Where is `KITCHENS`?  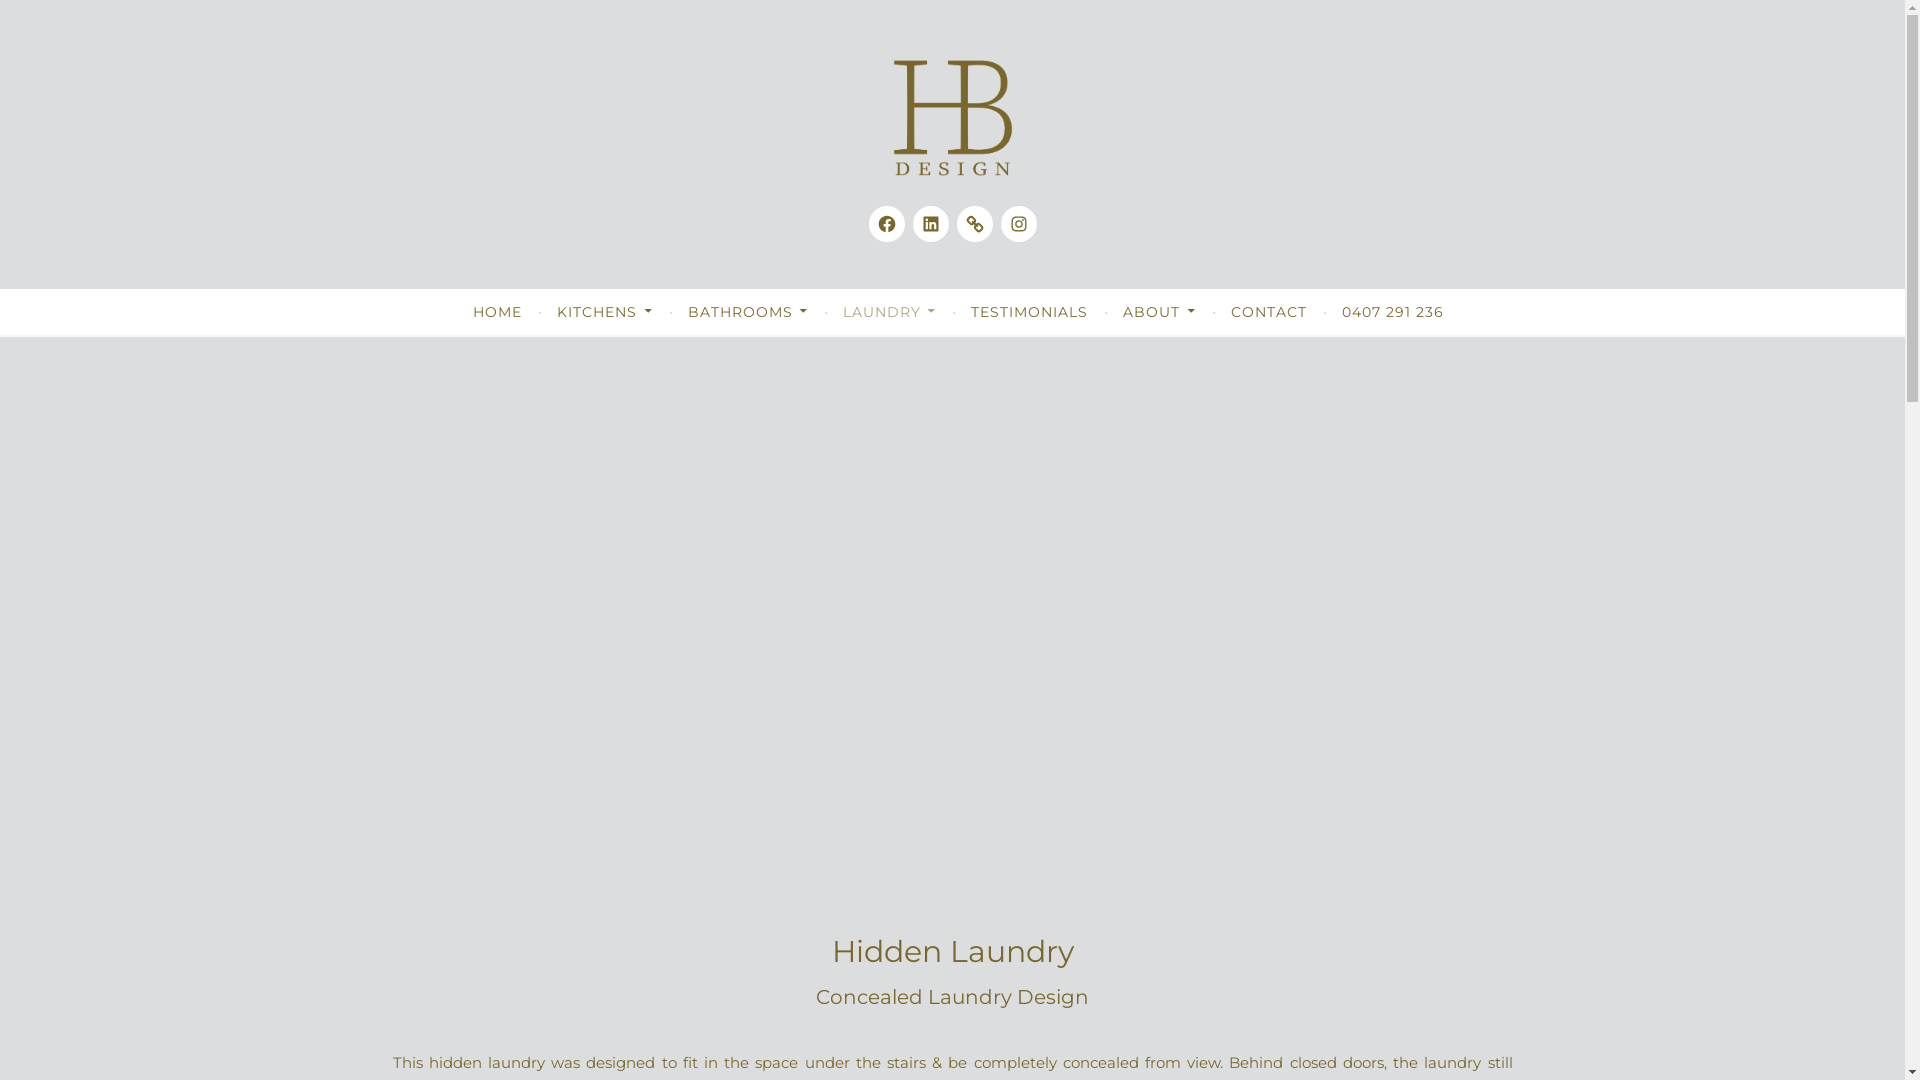
KITCHENS is located at coordinates (604, 312).